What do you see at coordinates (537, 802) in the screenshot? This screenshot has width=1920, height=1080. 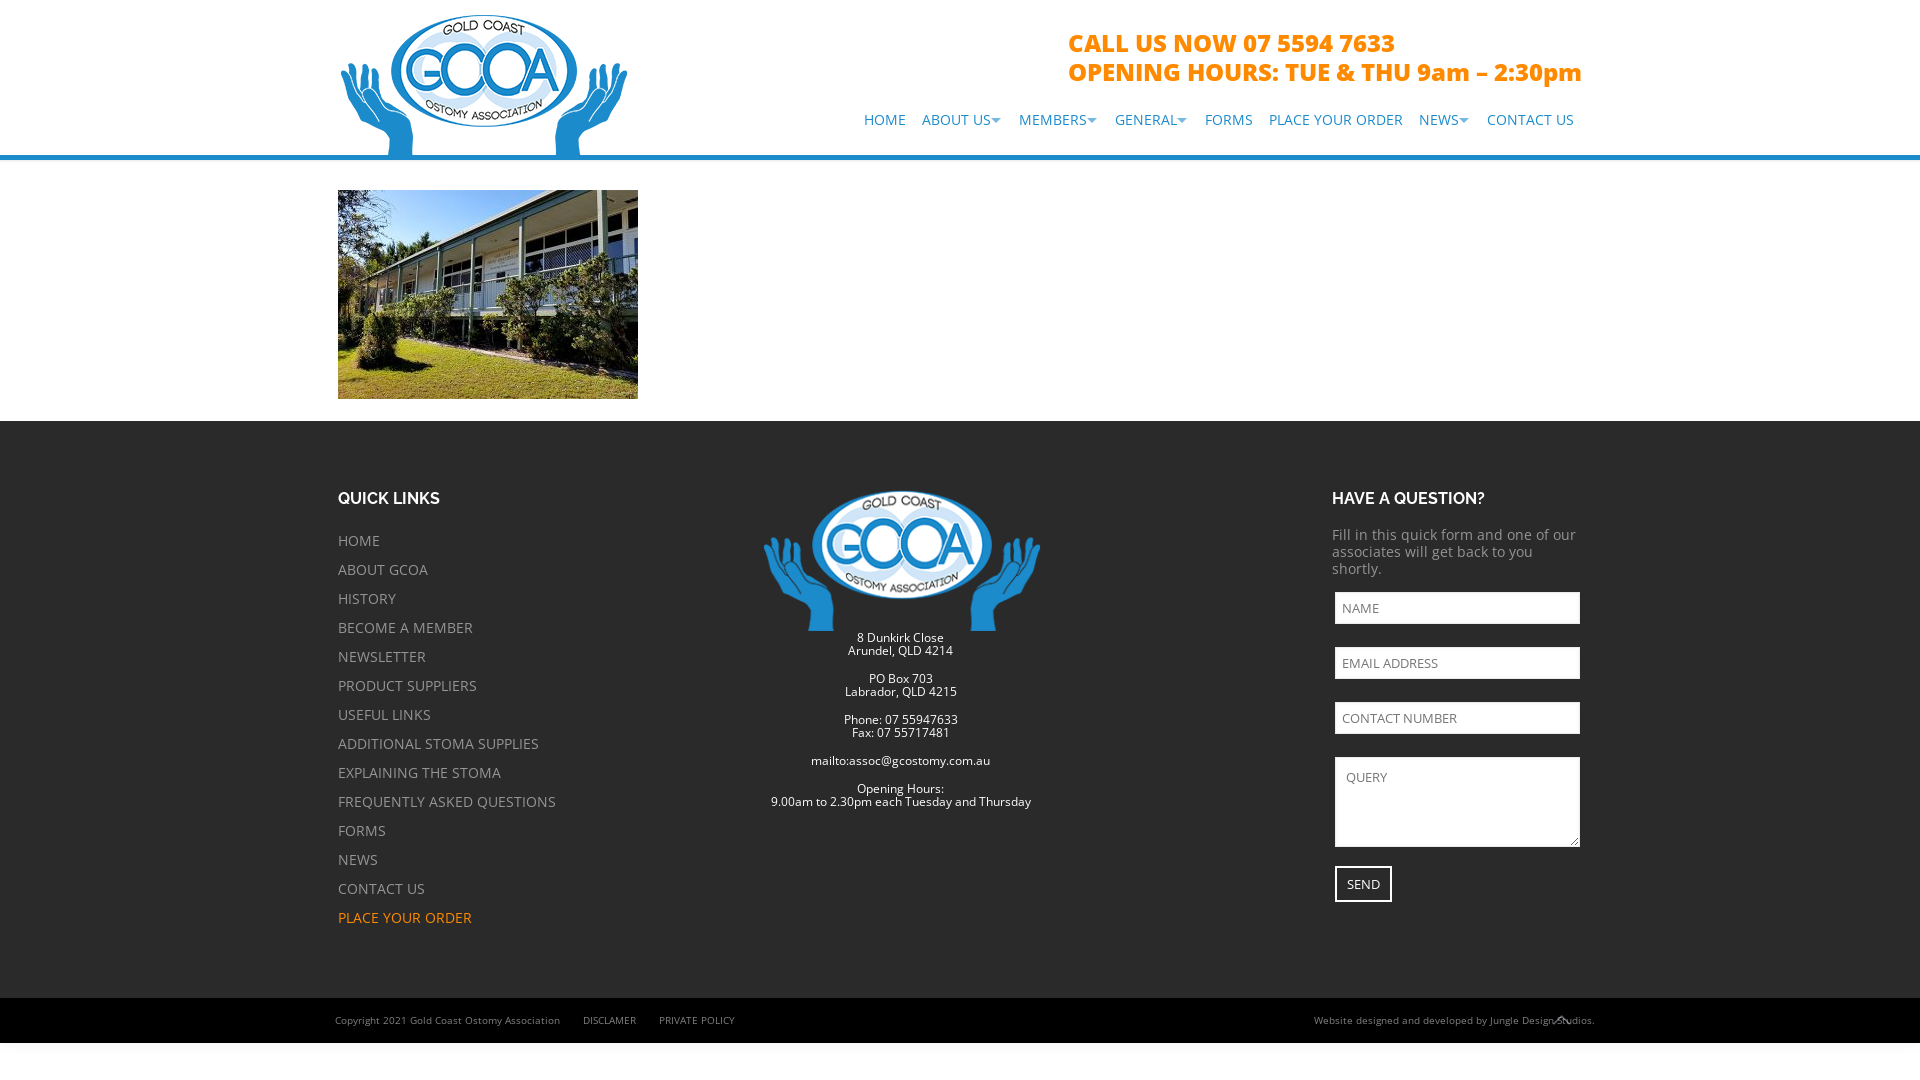 I see `FREQUENTLY ASKED QUESTIONS` at bounding box center [537, 802].